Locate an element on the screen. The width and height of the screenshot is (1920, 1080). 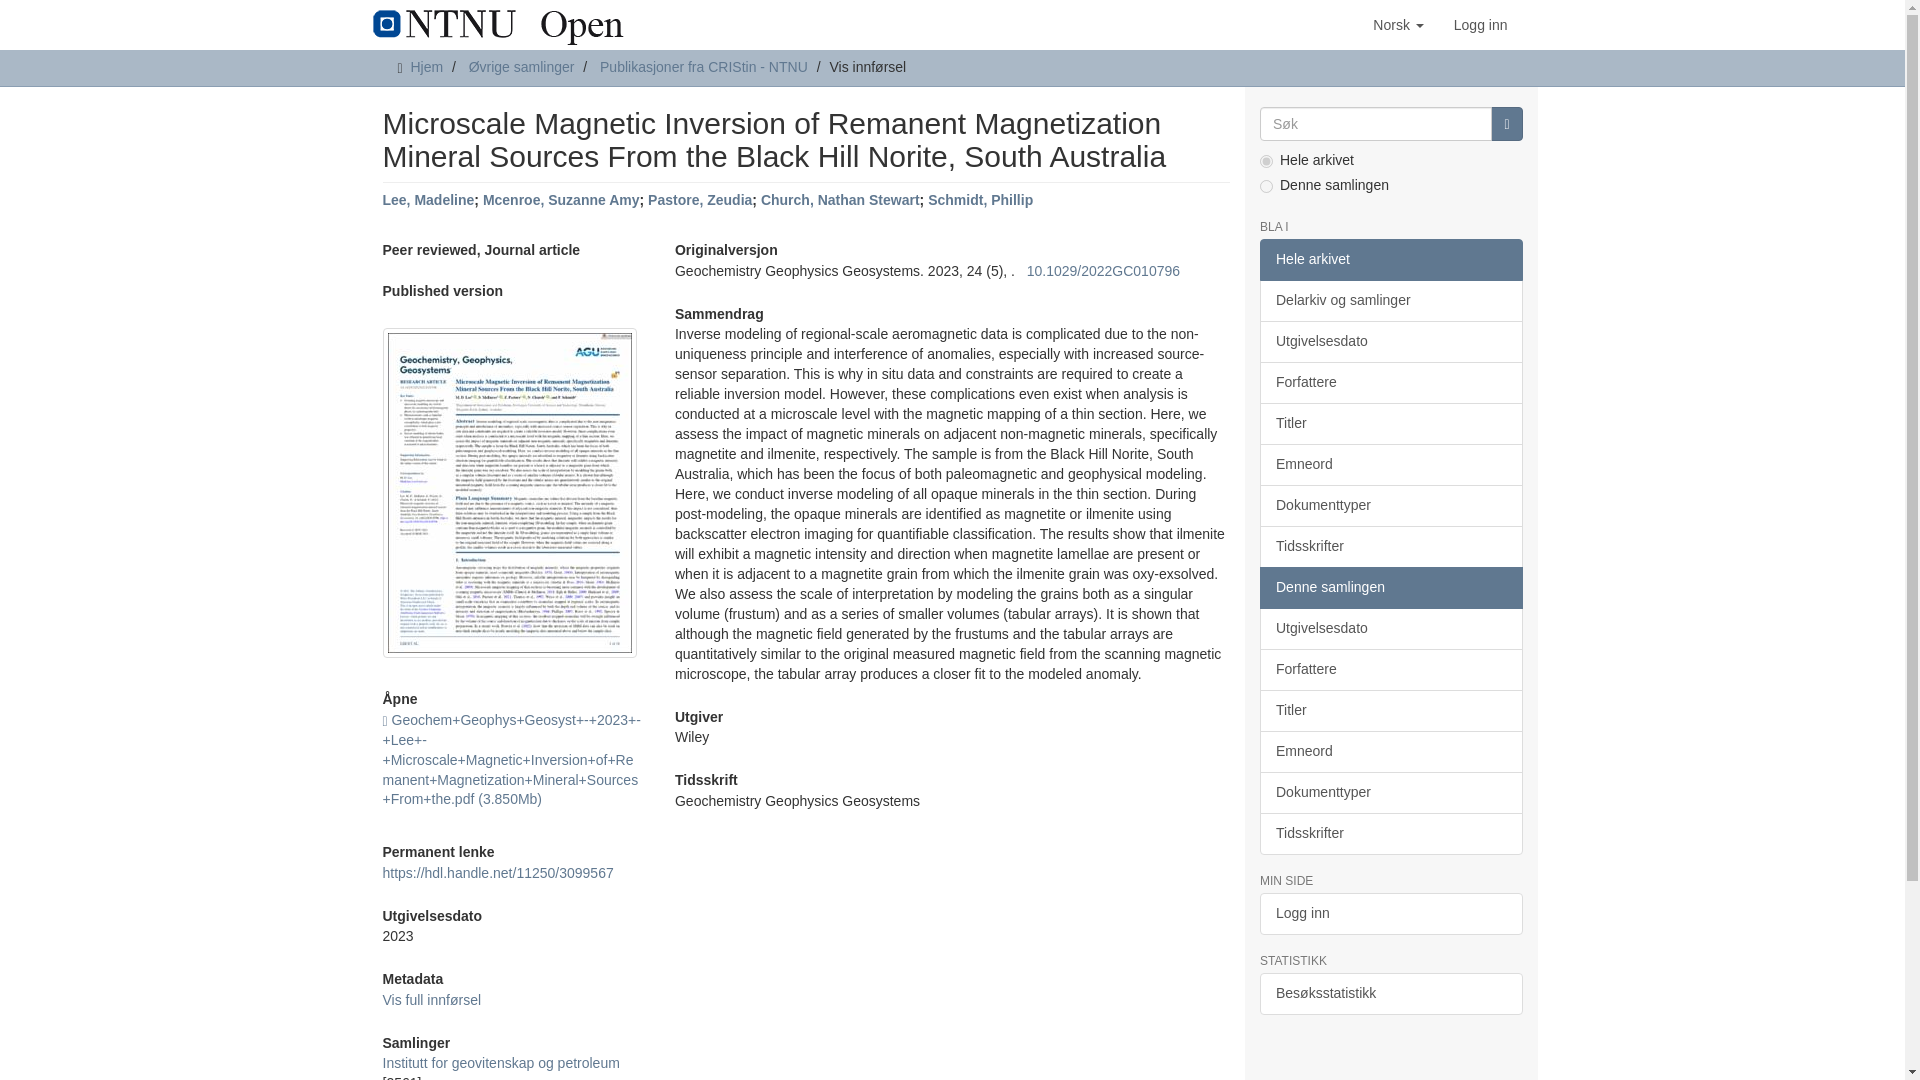
Publikasjoner fra CRIStin - NTNU is located at coordinates (704, 66).